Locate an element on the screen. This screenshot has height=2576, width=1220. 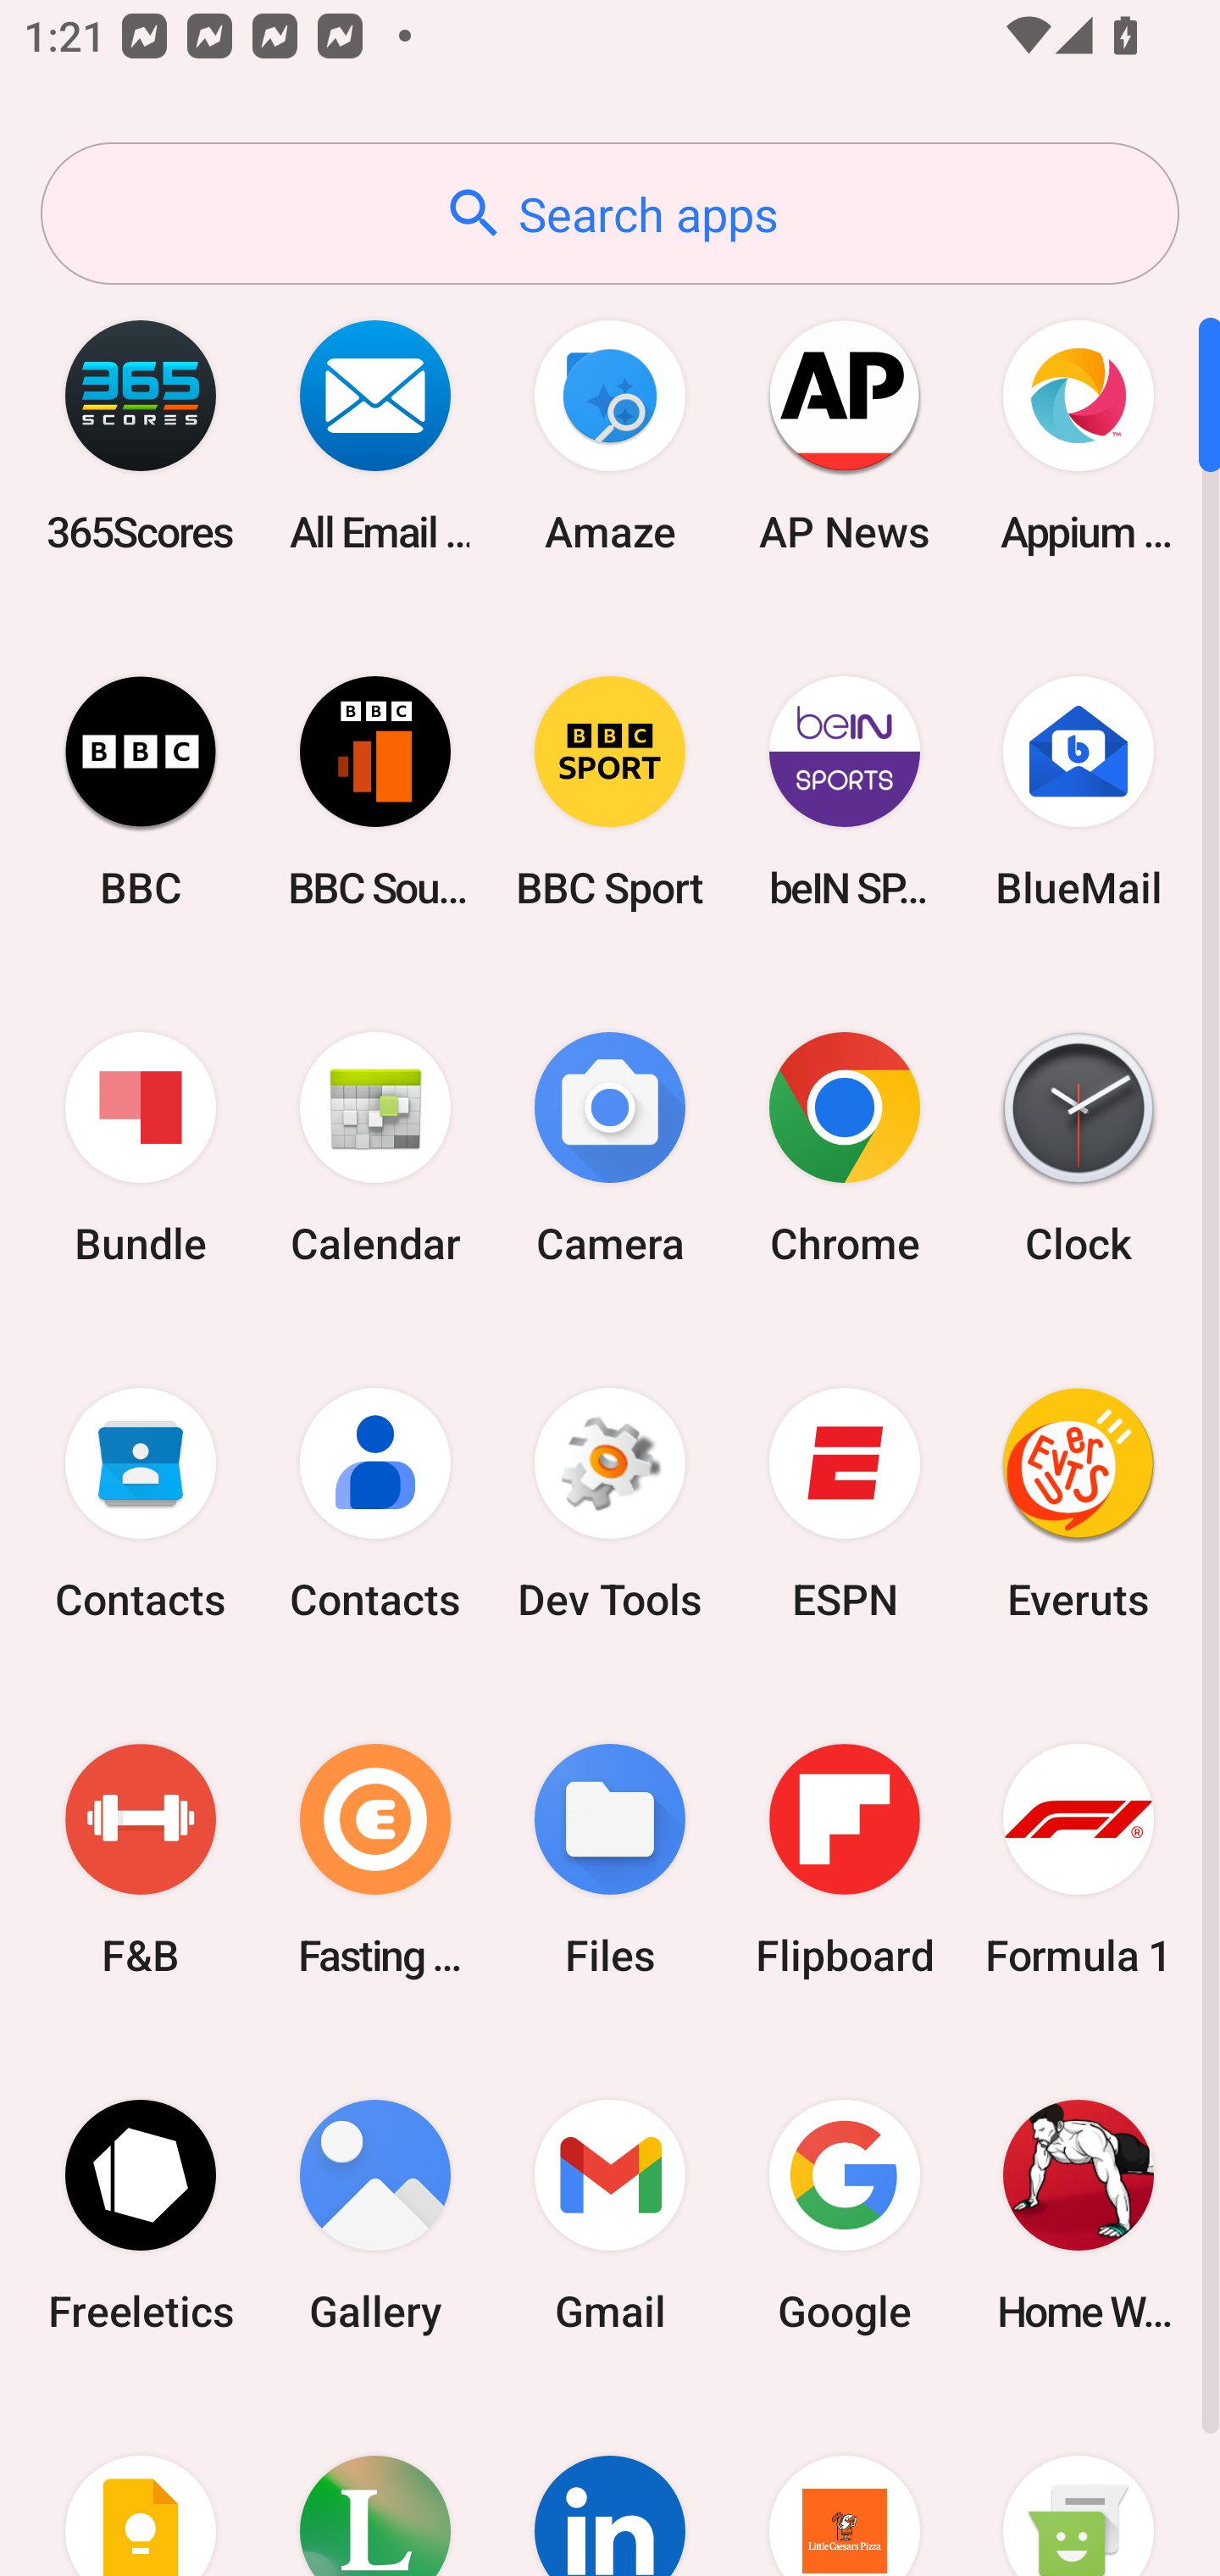
All Email Connect is located at coordinates (375, 436).